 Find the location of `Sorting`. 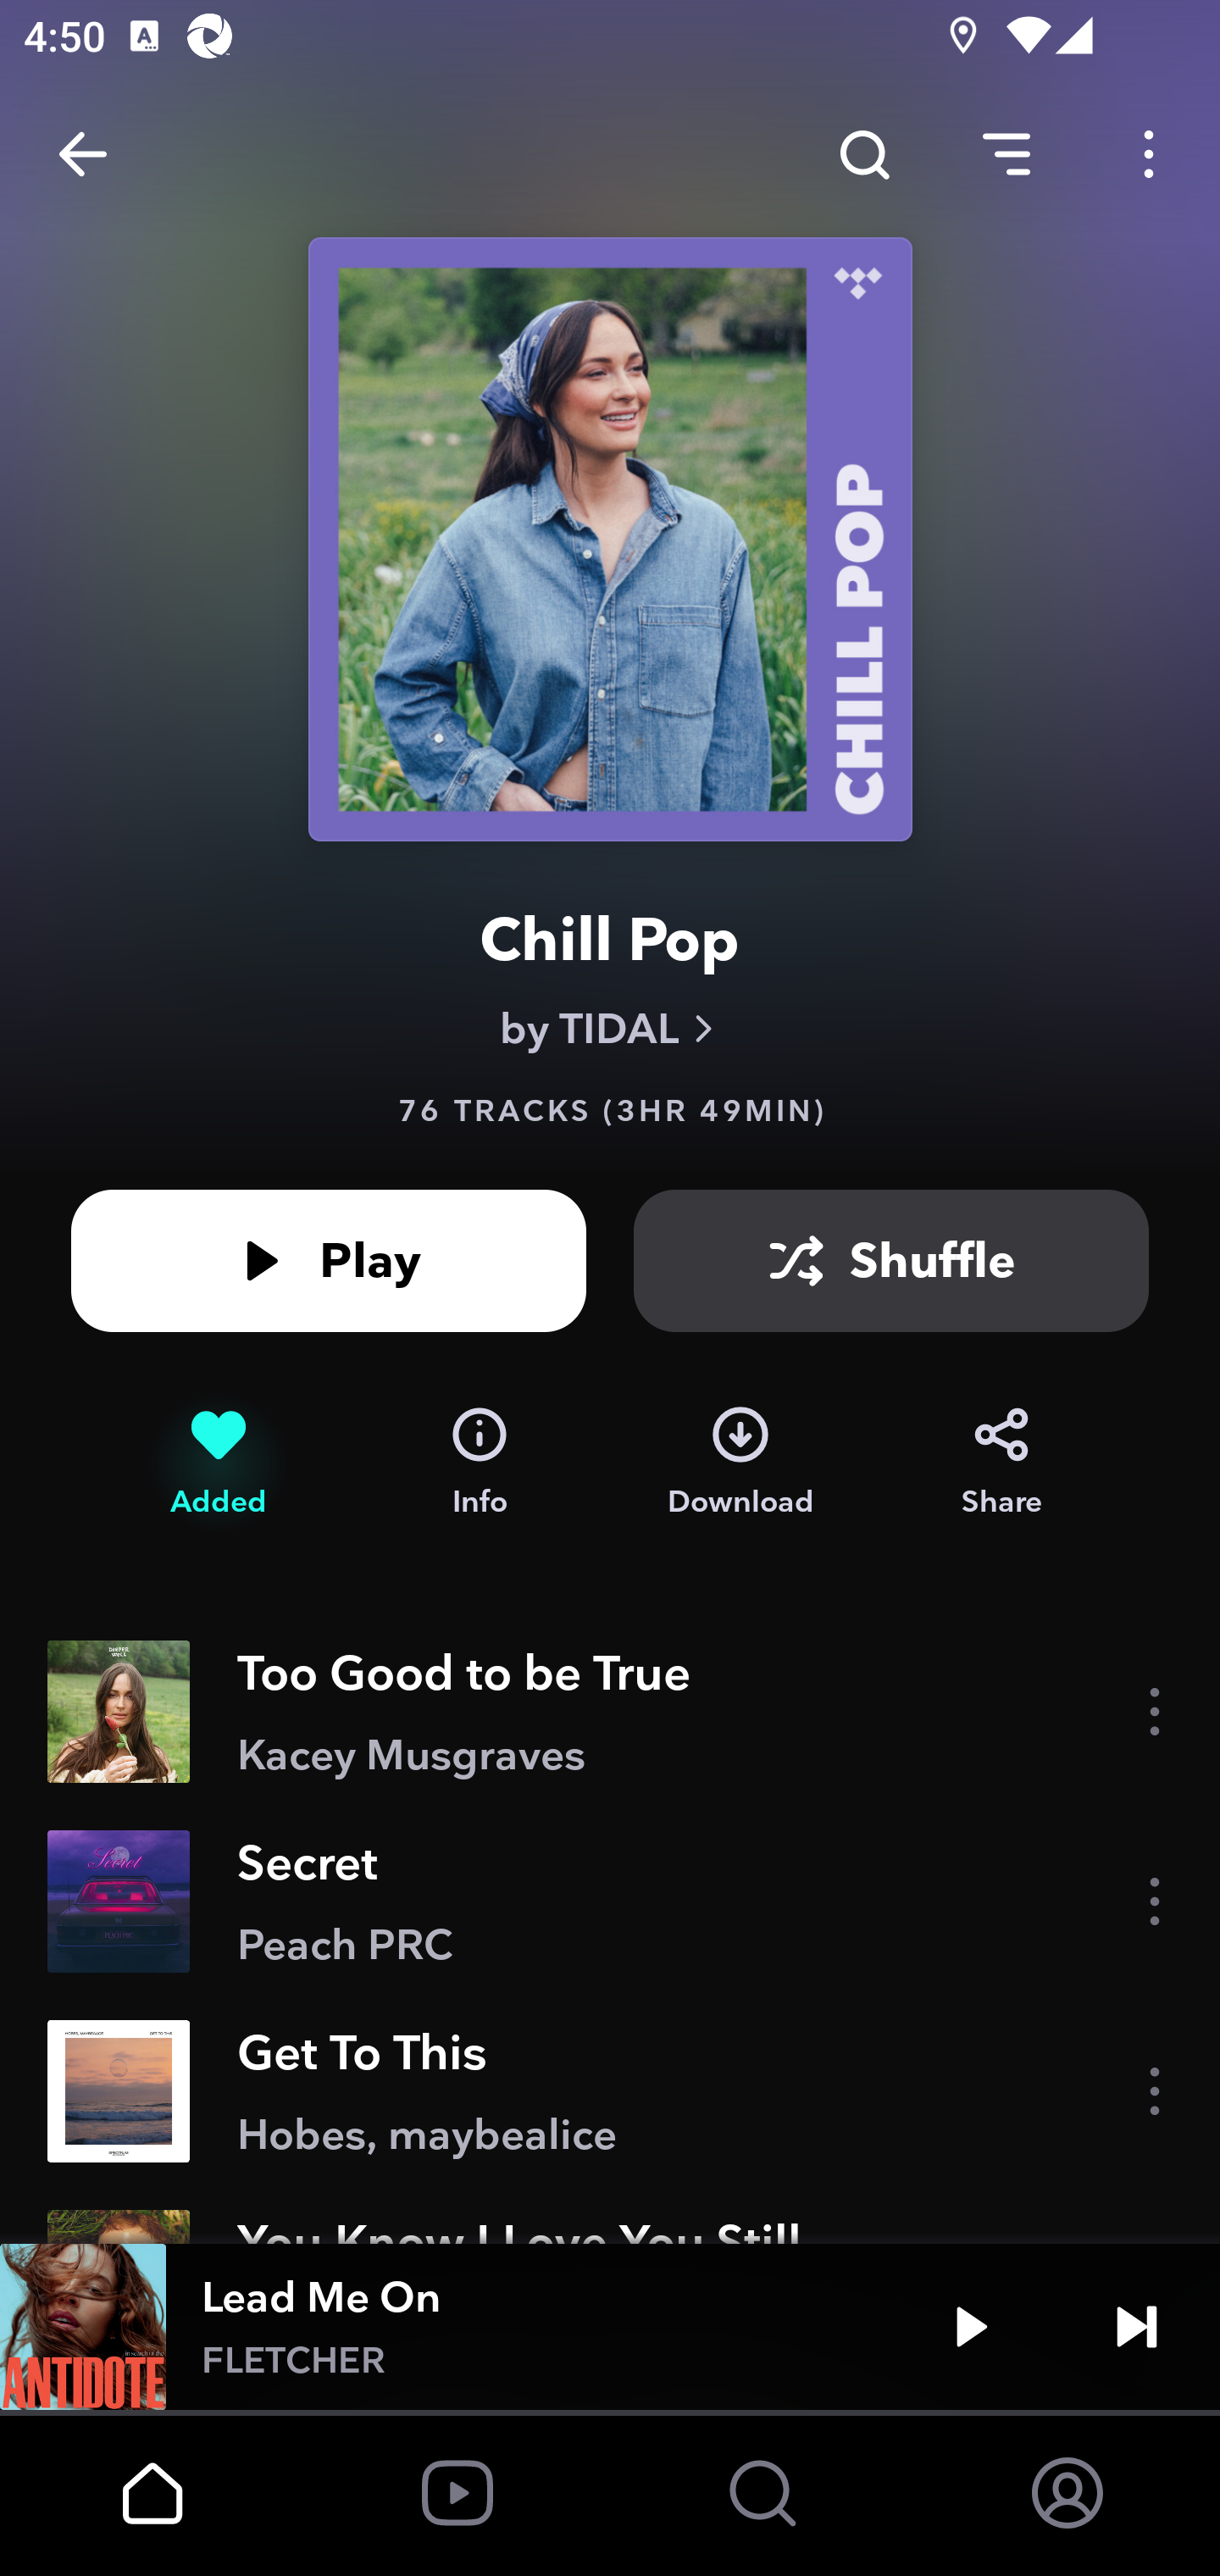

Sorting is located at coordinates (1006, 154).